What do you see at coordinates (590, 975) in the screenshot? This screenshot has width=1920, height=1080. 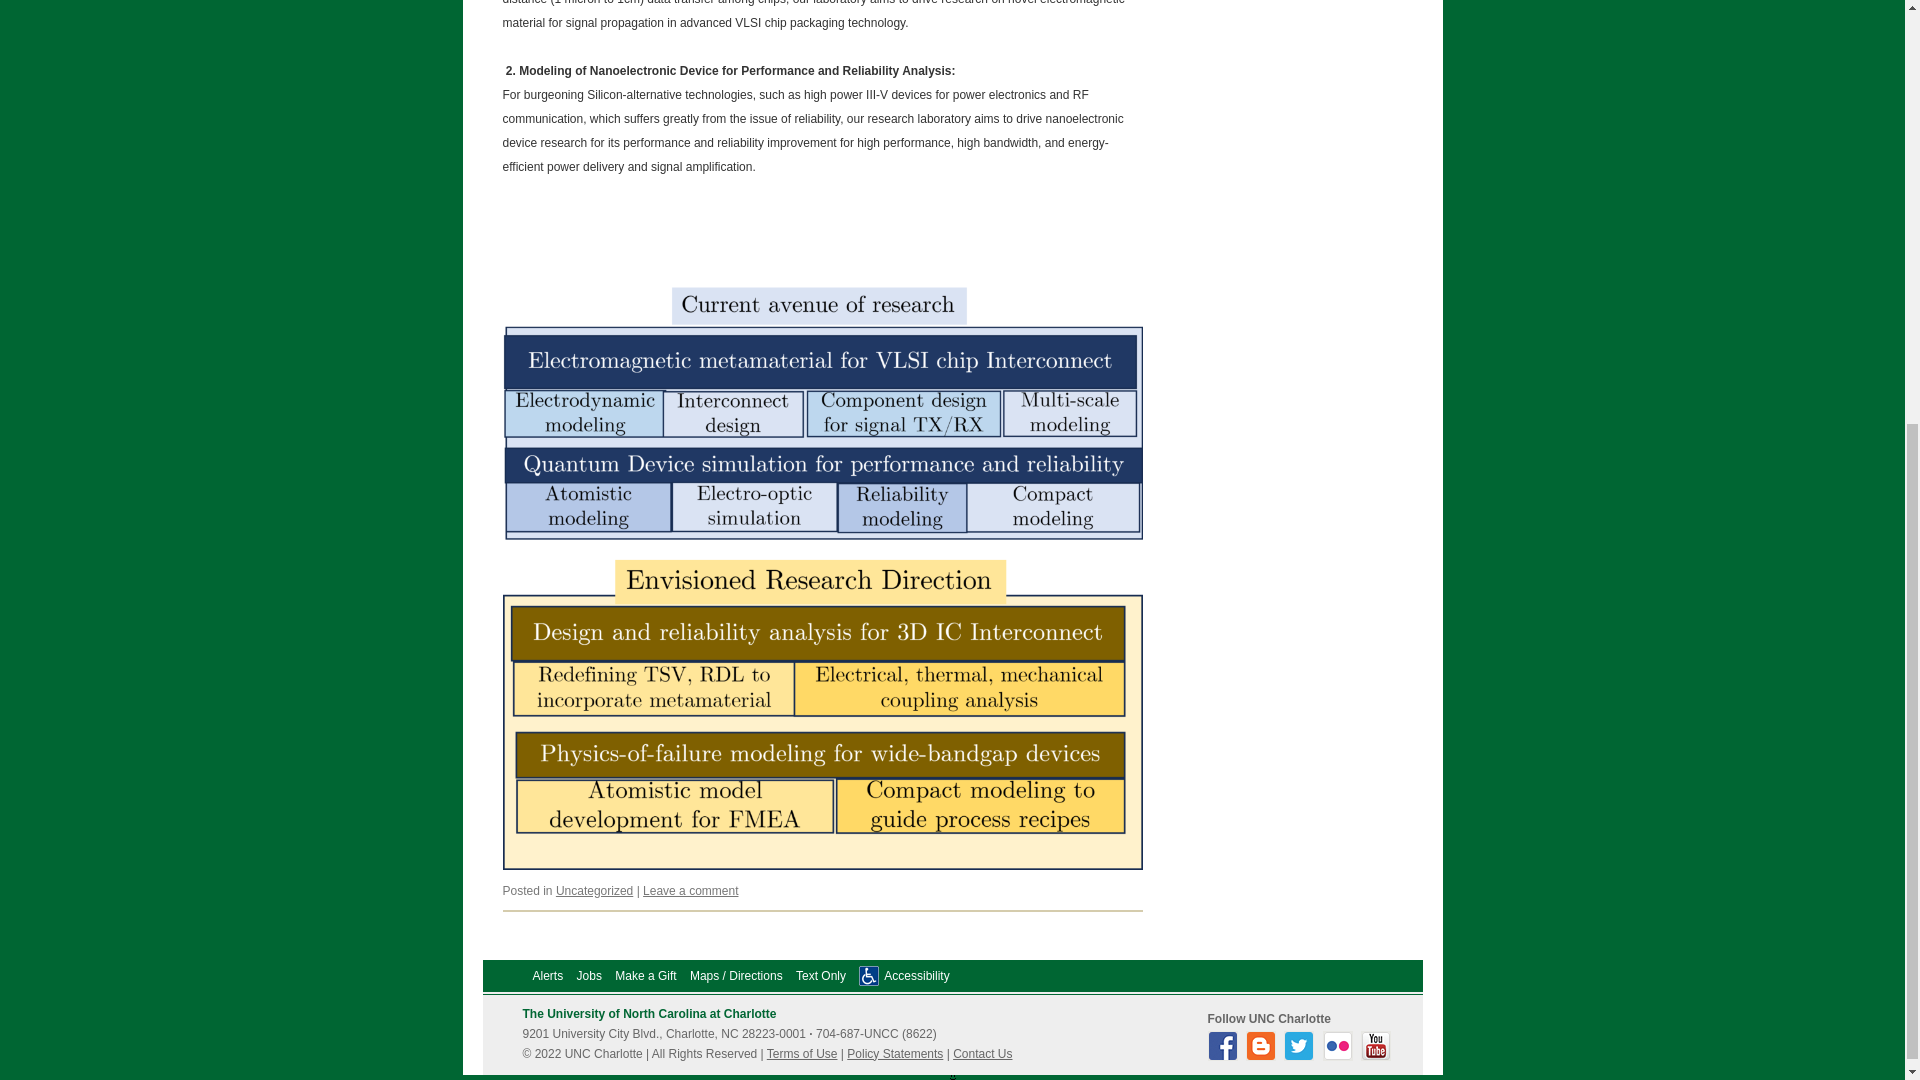 I see `Jobs` at bounding box center [590, 975].